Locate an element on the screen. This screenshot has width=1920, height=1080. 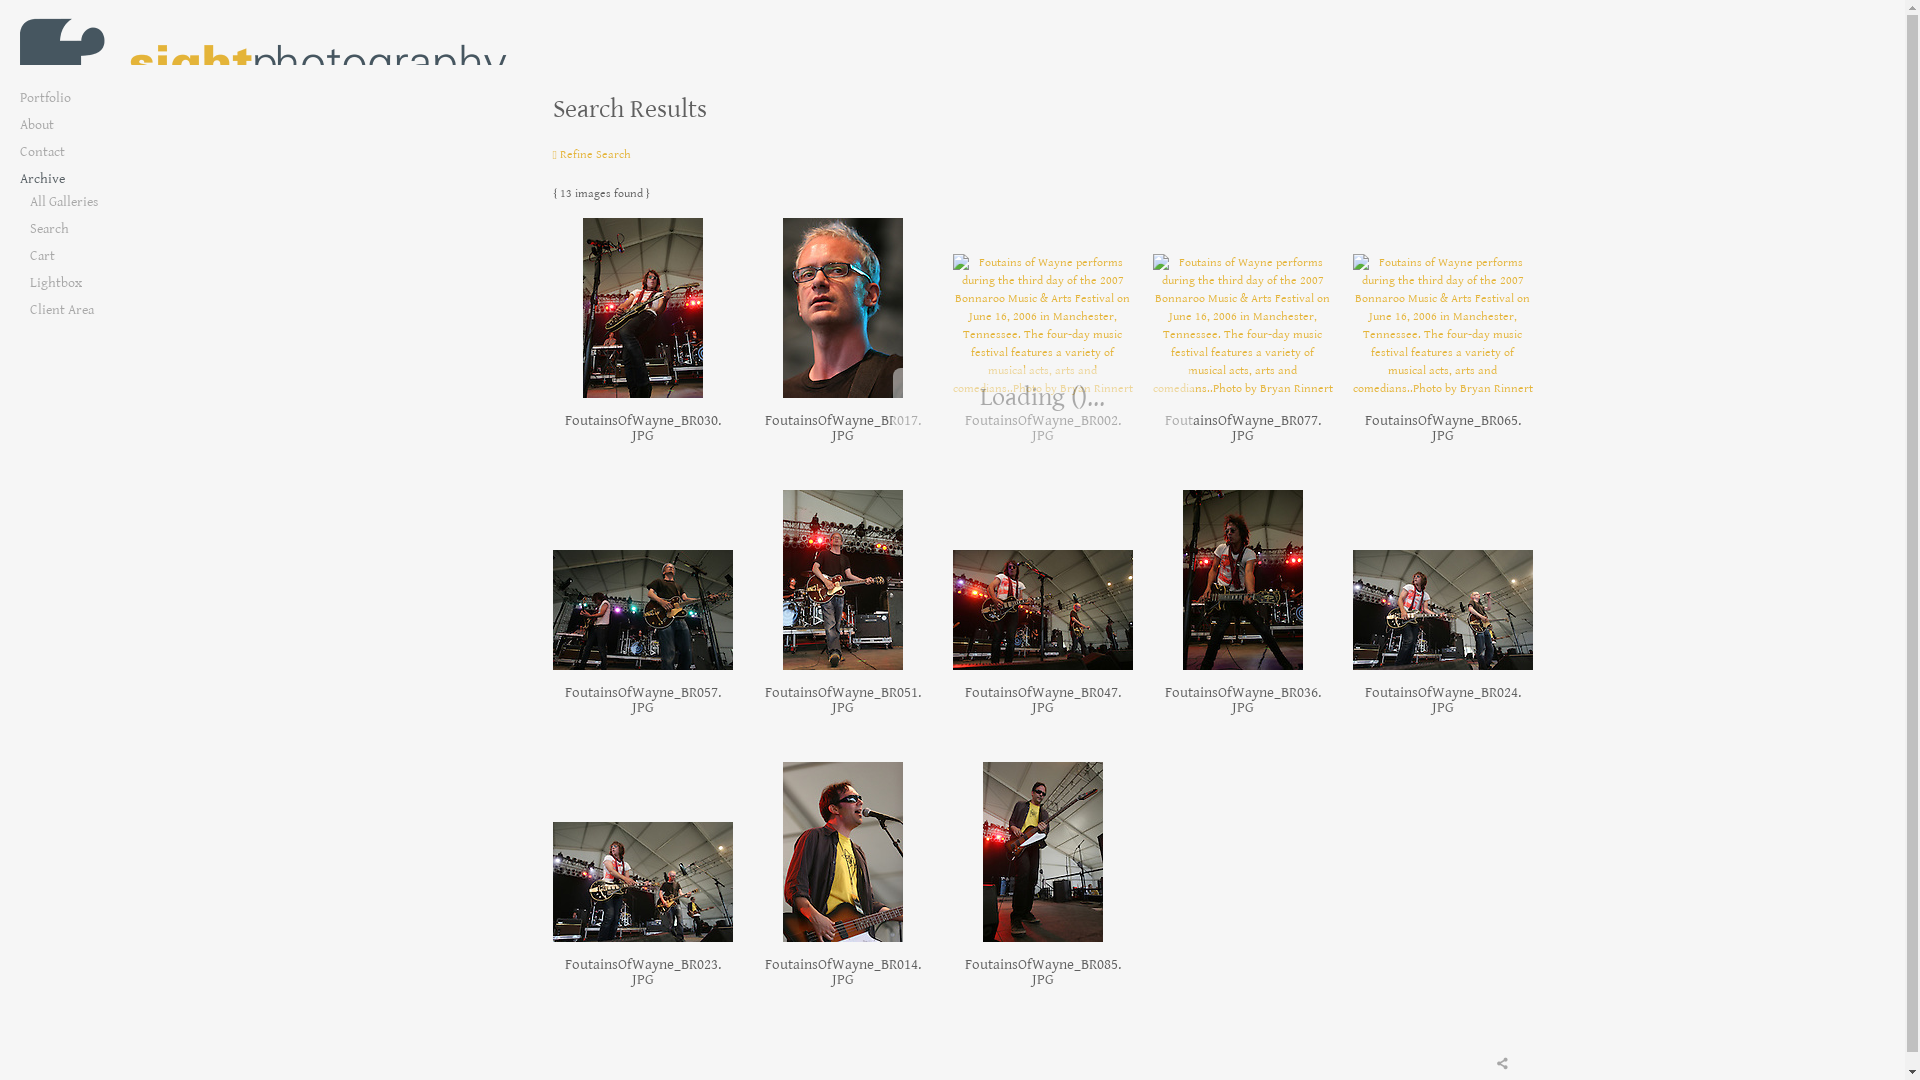
FoutainsOfWayne_BR017.JPG is located at coordinates (842, 428).